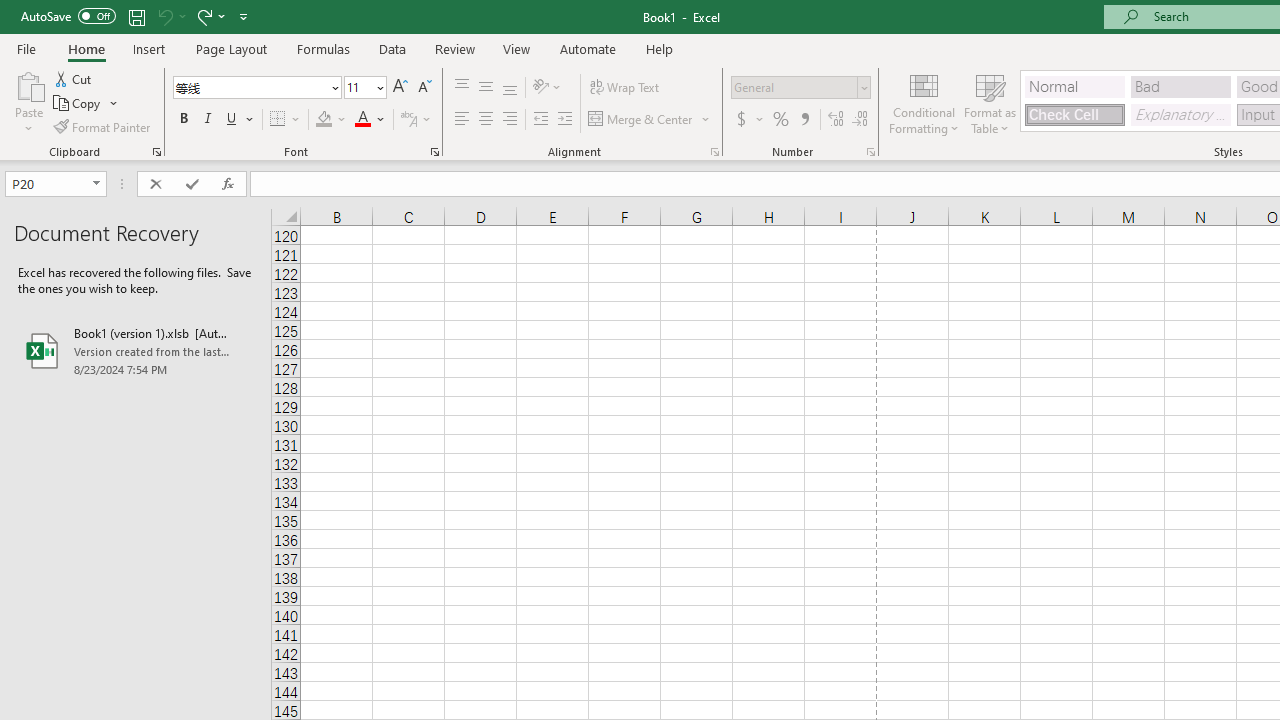 The image size is (1280, 720). What do you see at coordinates (208, 120) in the screenshot?
I see `Italic` at bounding box center [208, 120].